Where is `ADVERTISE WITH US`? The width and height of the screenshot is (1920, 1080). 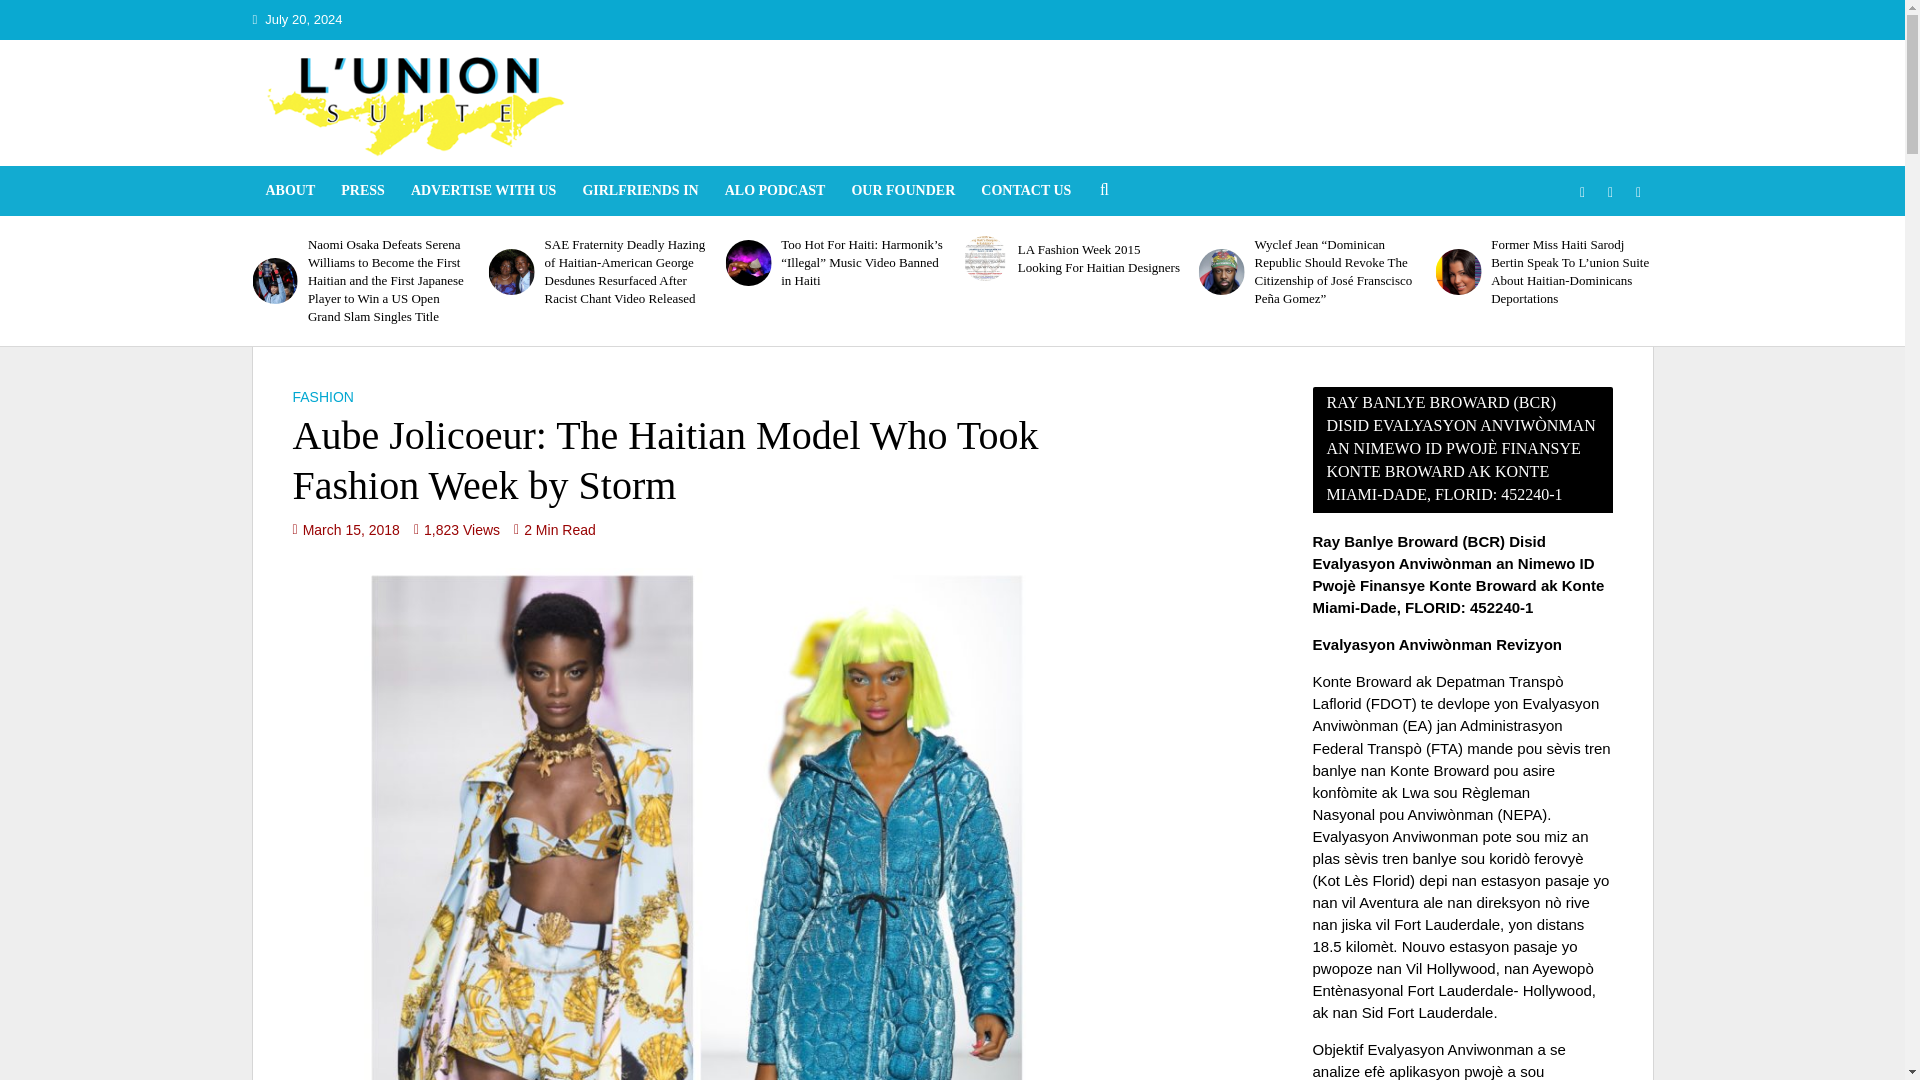 ADVERTISE WITH US is located at coordinates (484, 191).